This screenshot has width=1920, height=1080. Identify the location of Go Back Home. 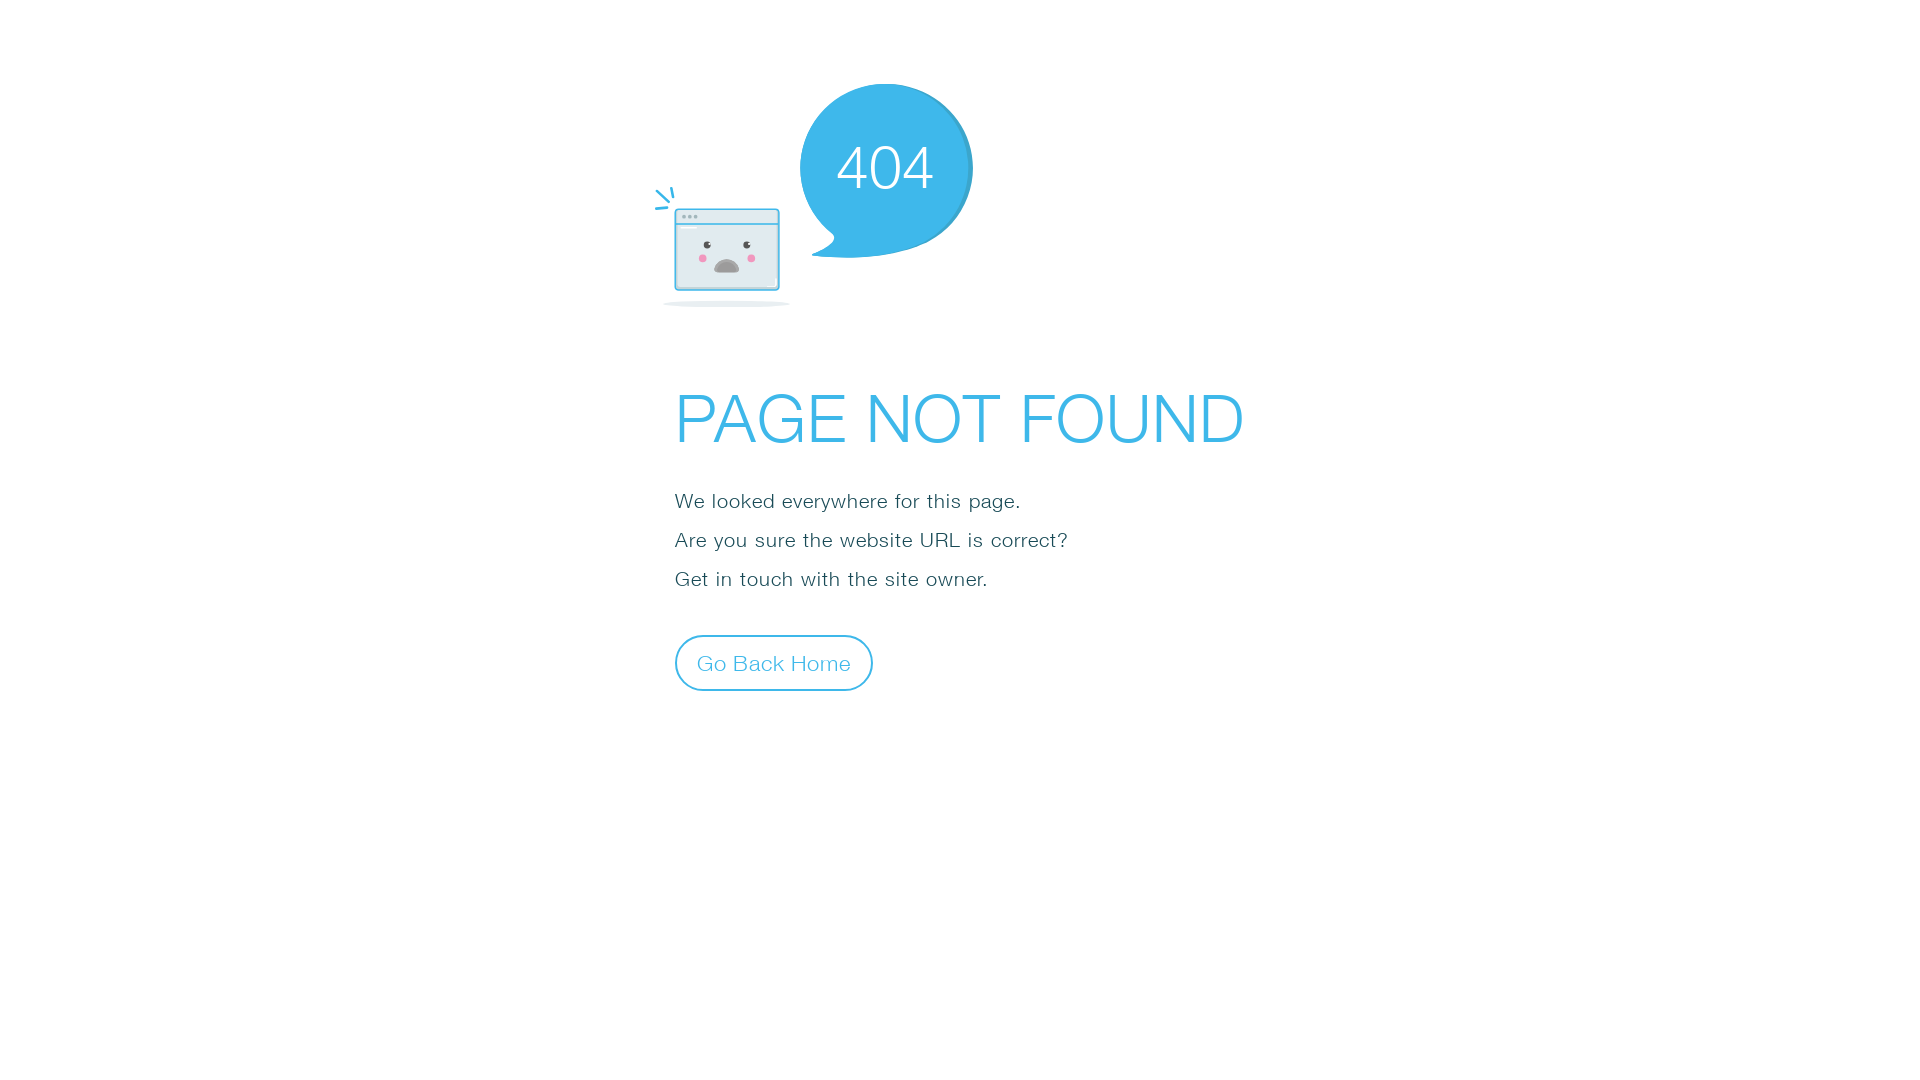
(774, 662).